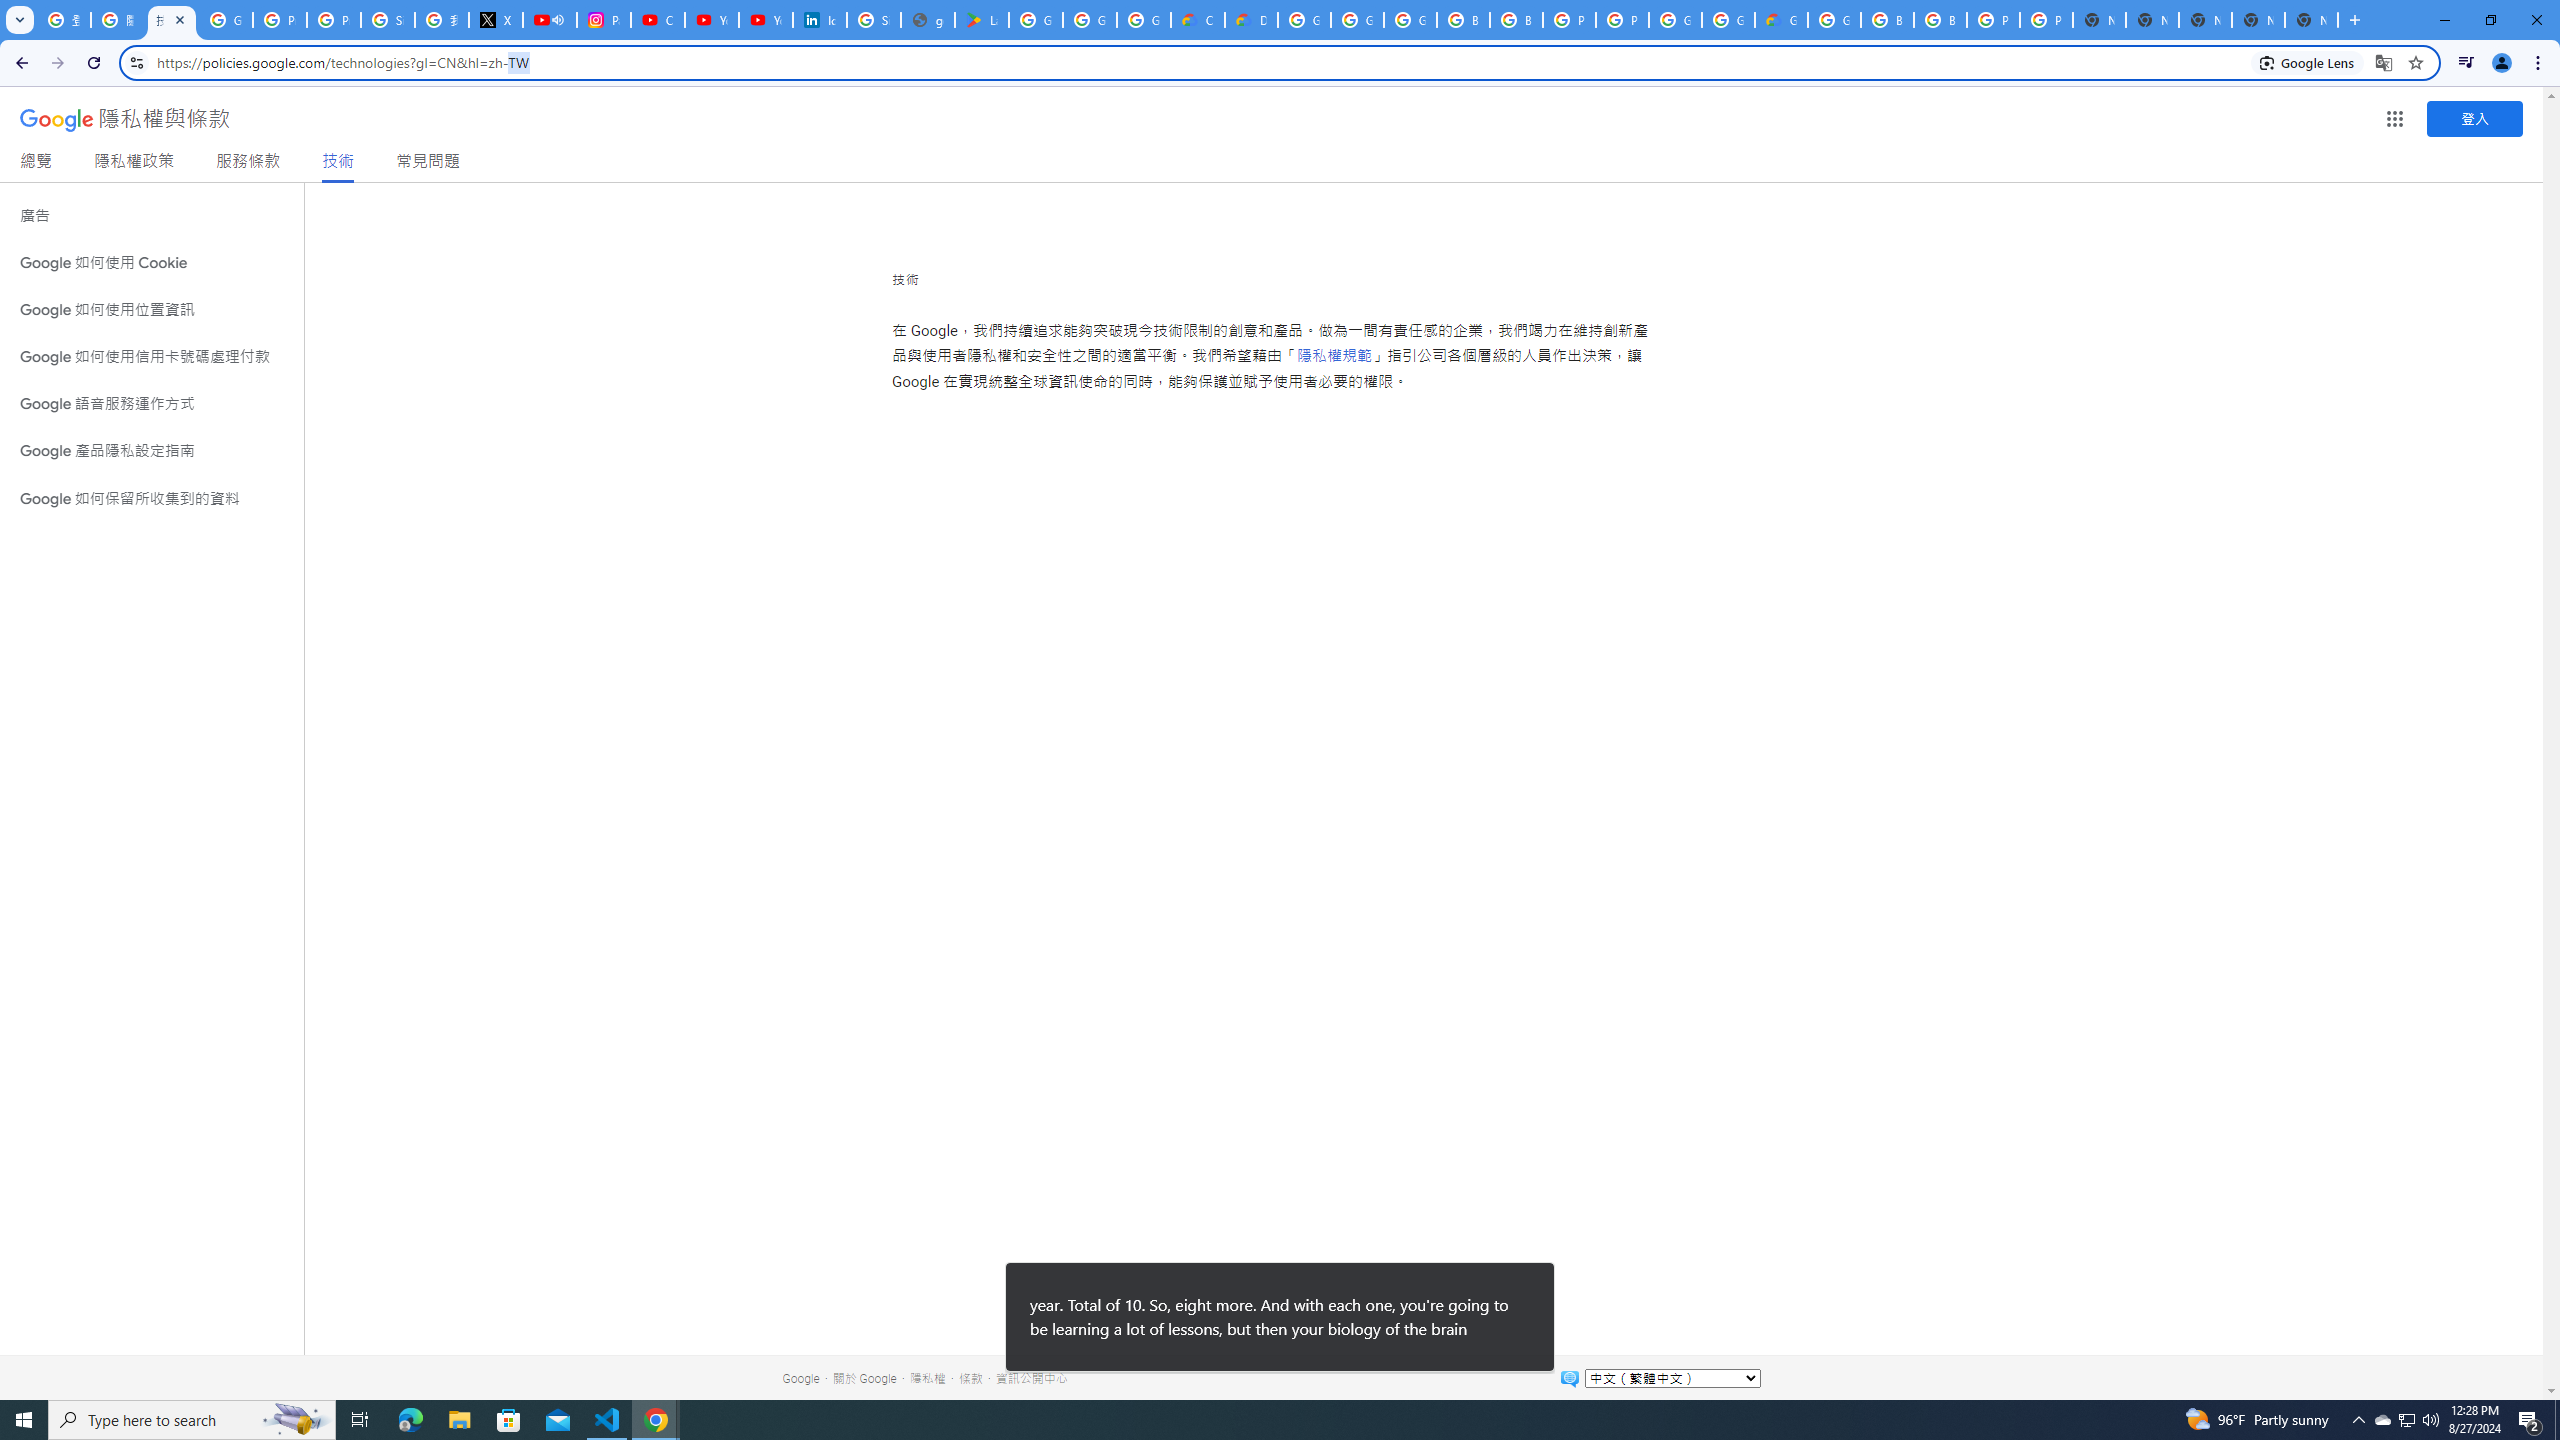  What do you see at coordinates (278, 20) in the screenshot?
I see `Privacy Help Center - Policies Help` at bounding box center [278, 20].